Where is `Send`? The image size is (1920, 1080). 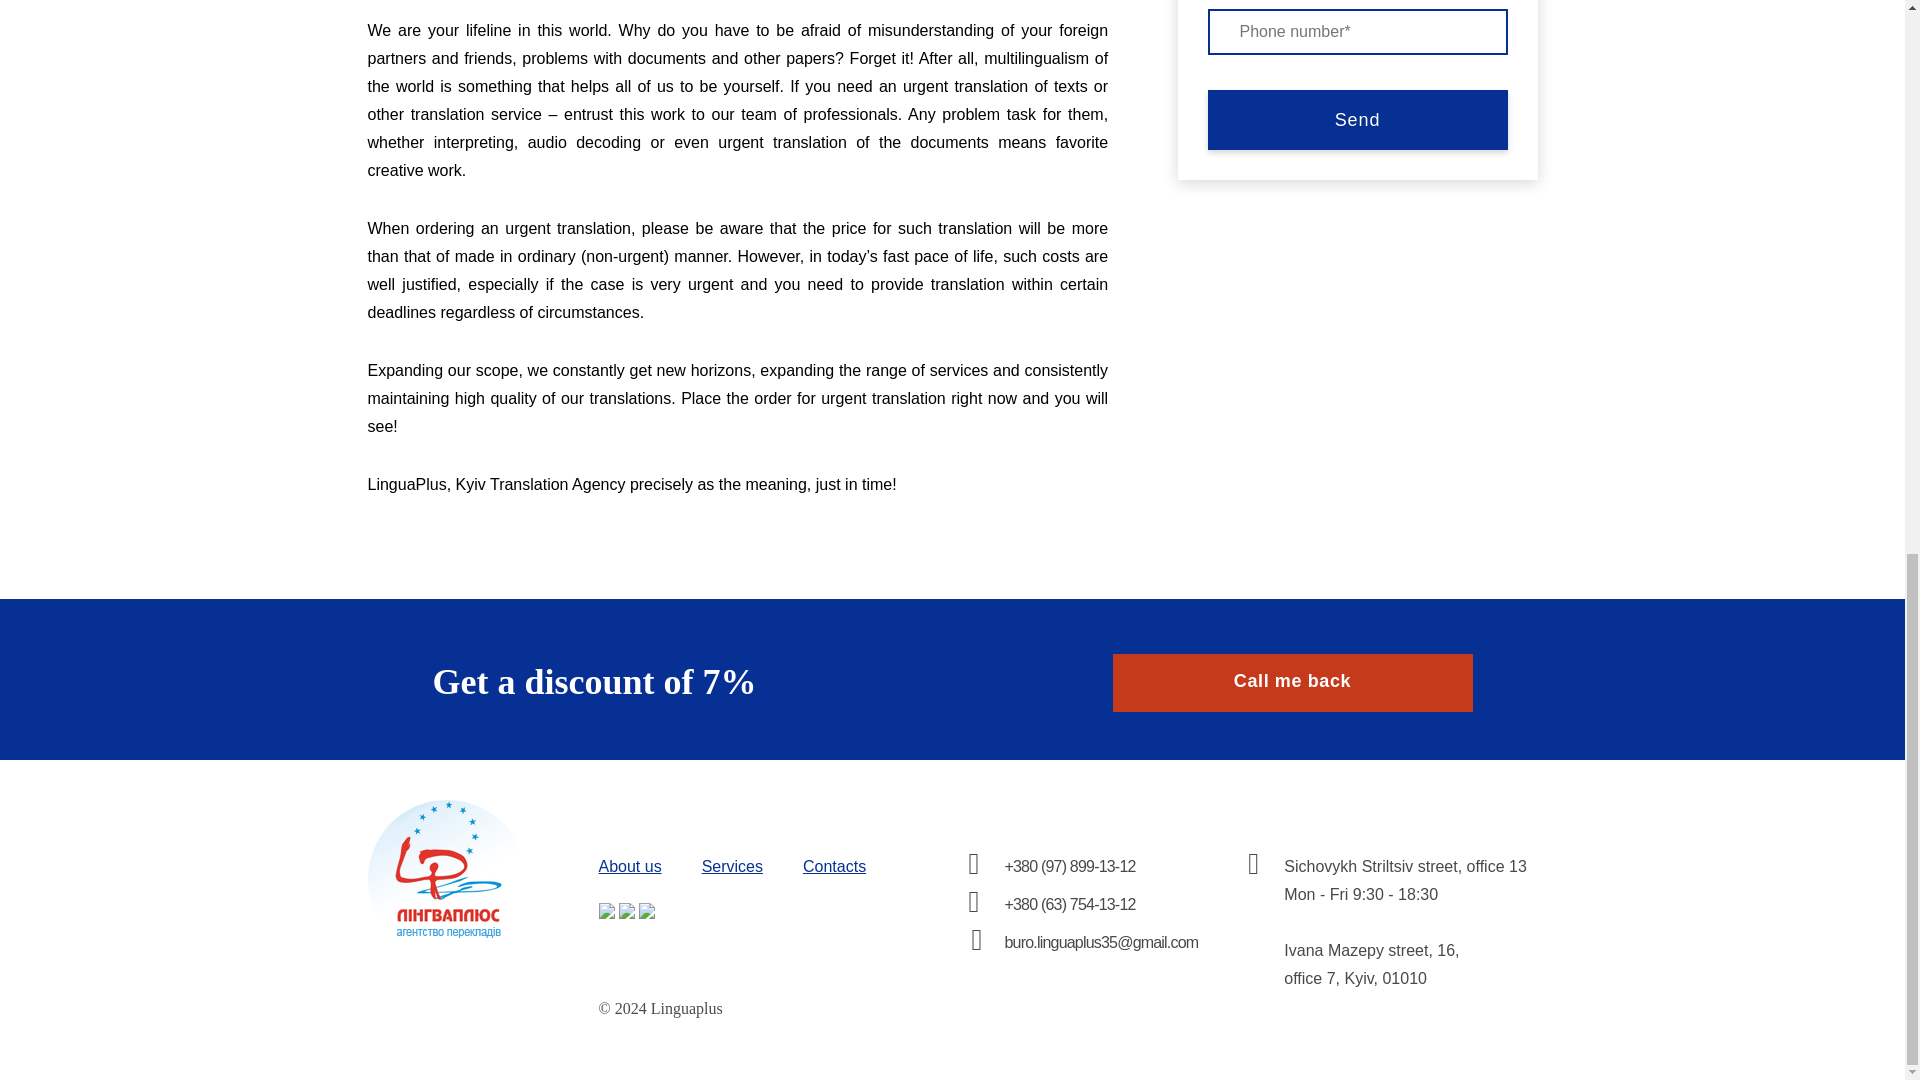
Send is located at coordinates (1357, 120).